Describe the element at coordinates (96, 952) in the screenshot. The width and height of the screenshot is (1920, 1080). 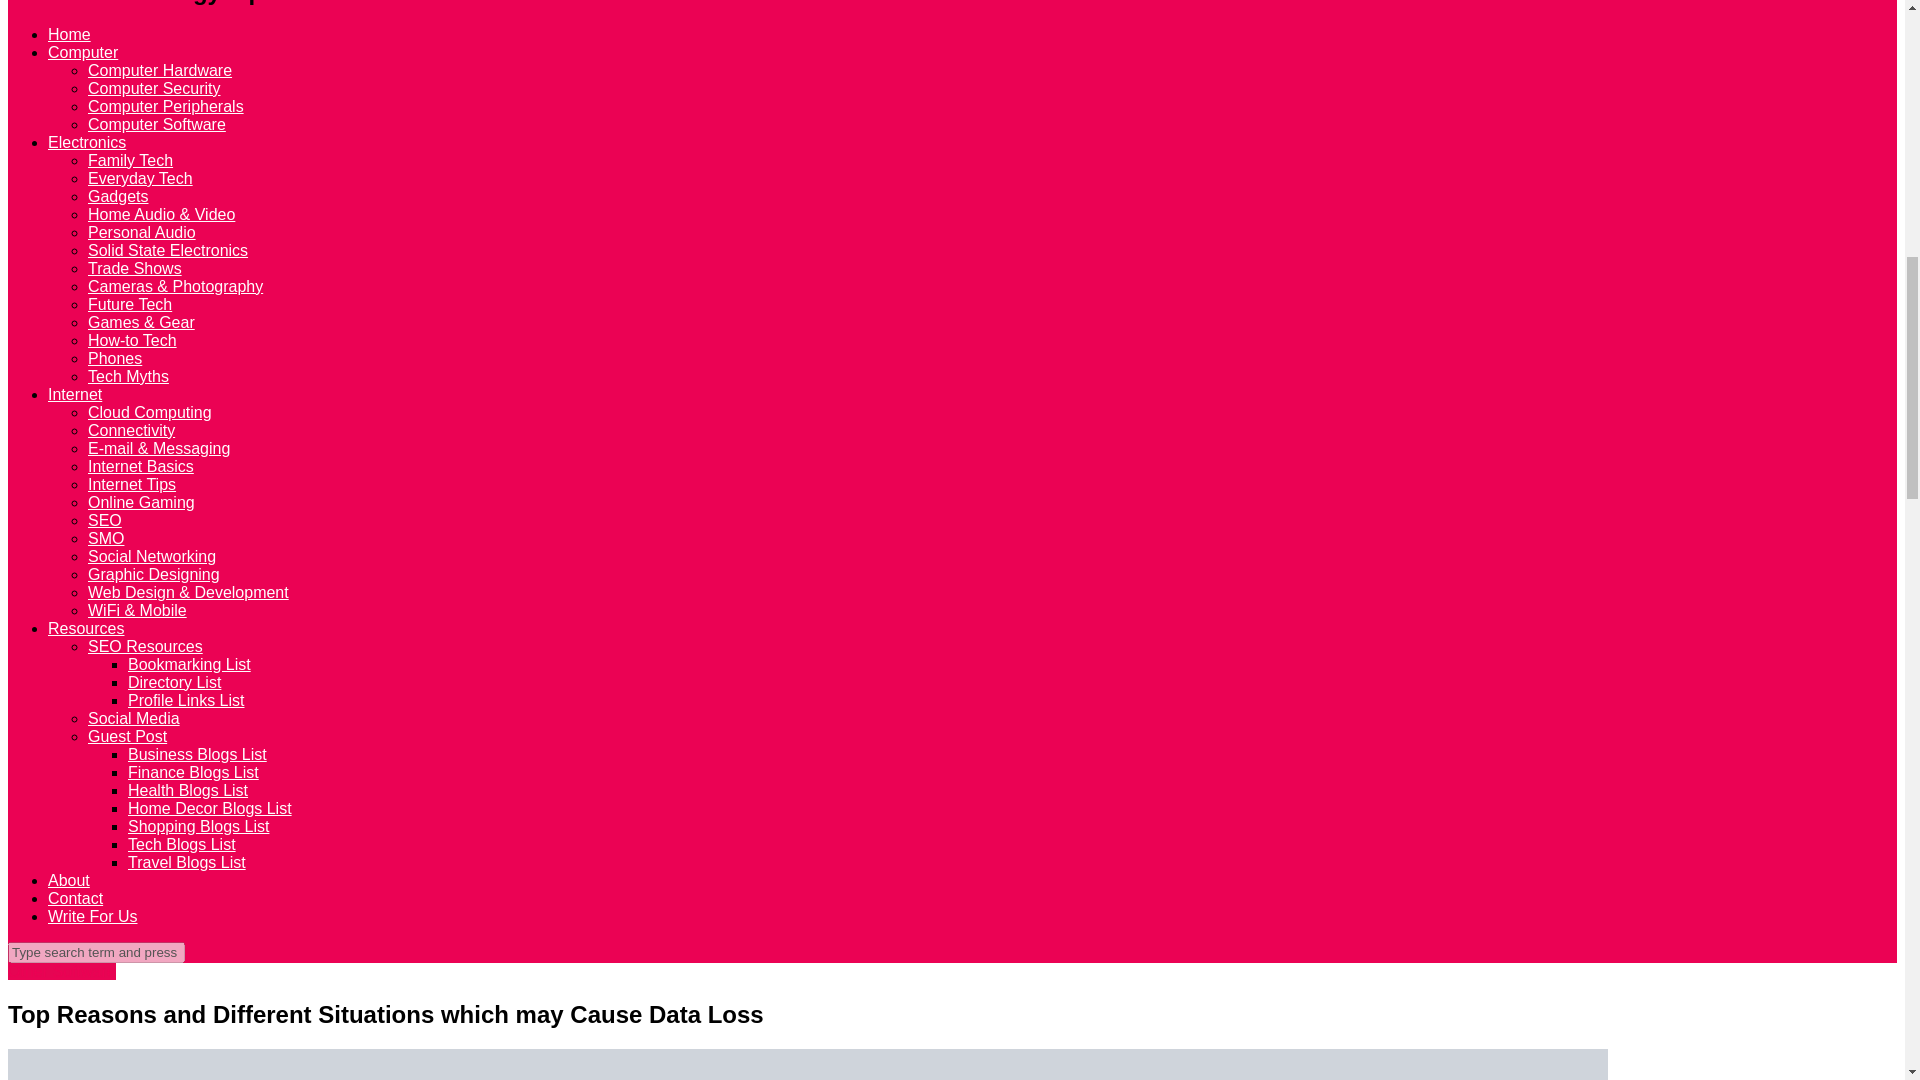
I see `Type search term and press enter` at that location.